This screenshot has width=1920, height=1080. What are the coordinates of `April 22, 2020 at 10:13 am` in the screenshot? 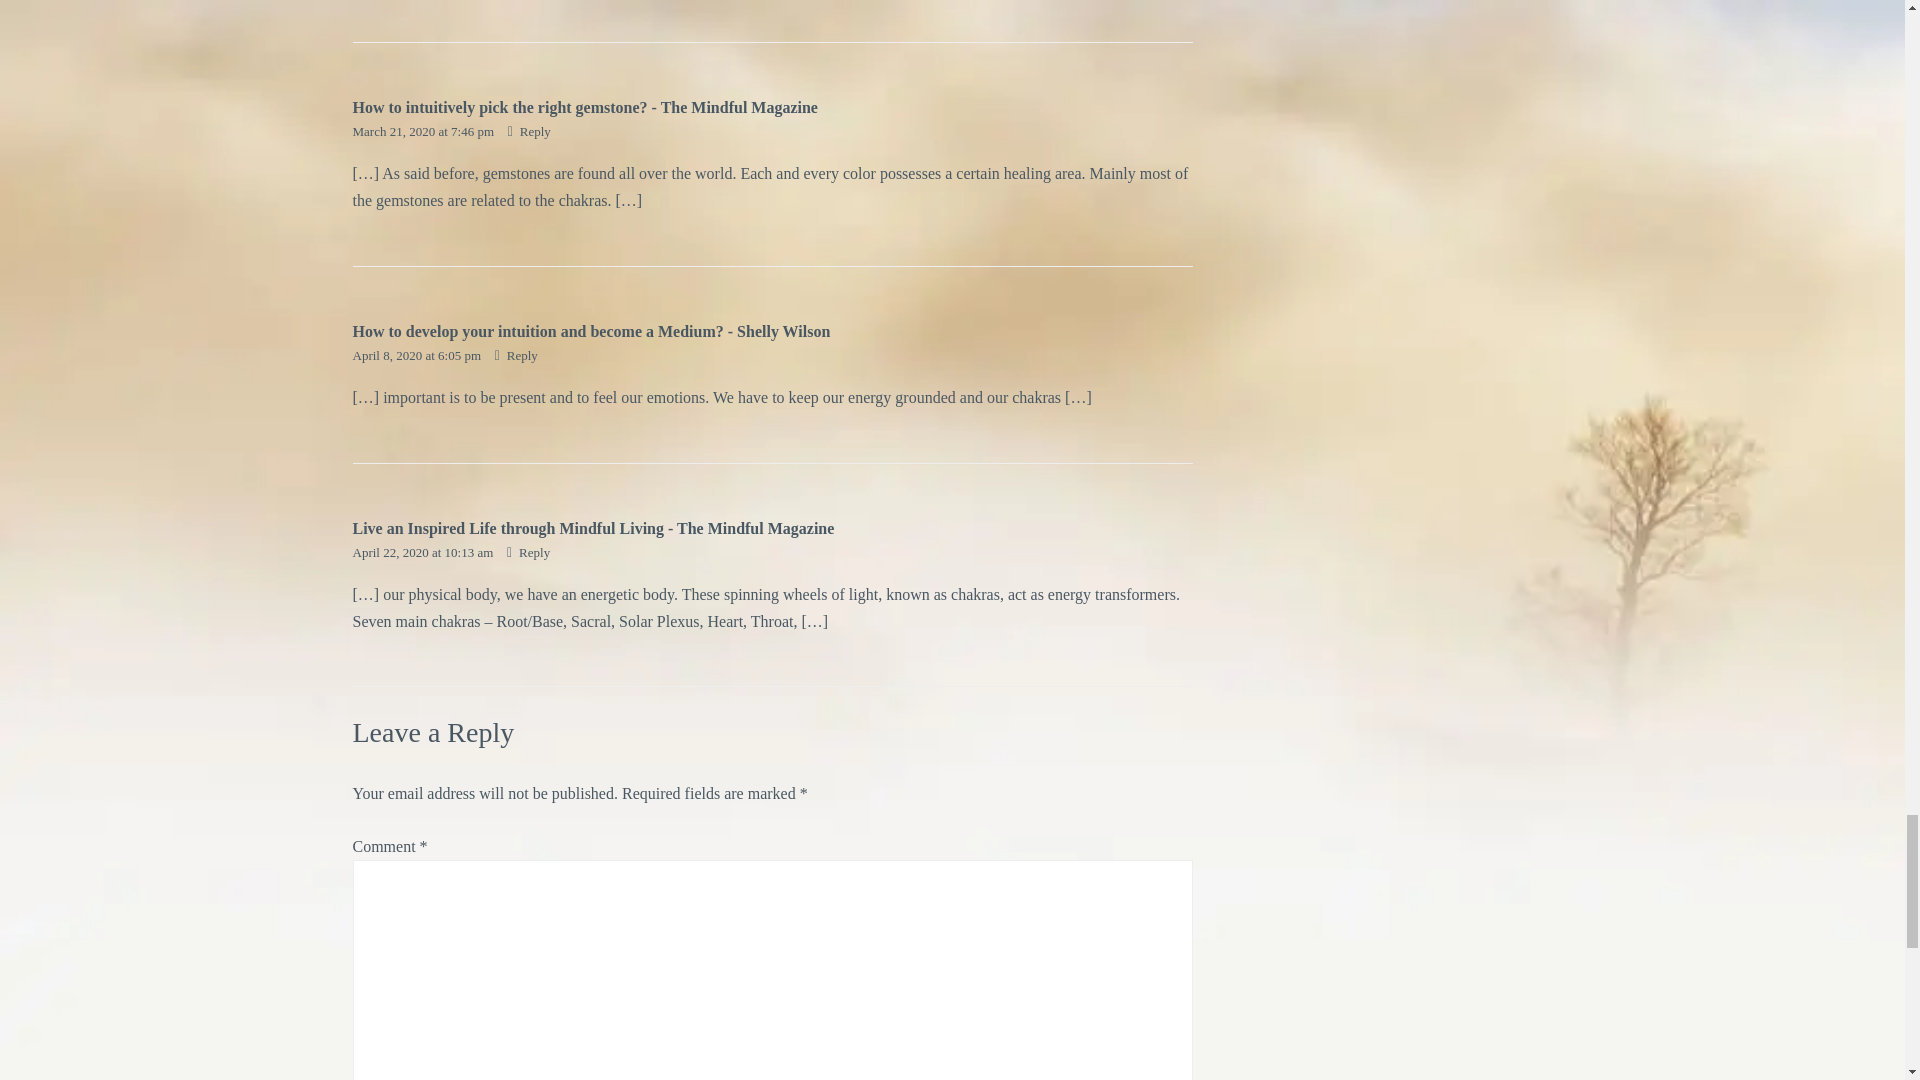 It's located at (423, 552).